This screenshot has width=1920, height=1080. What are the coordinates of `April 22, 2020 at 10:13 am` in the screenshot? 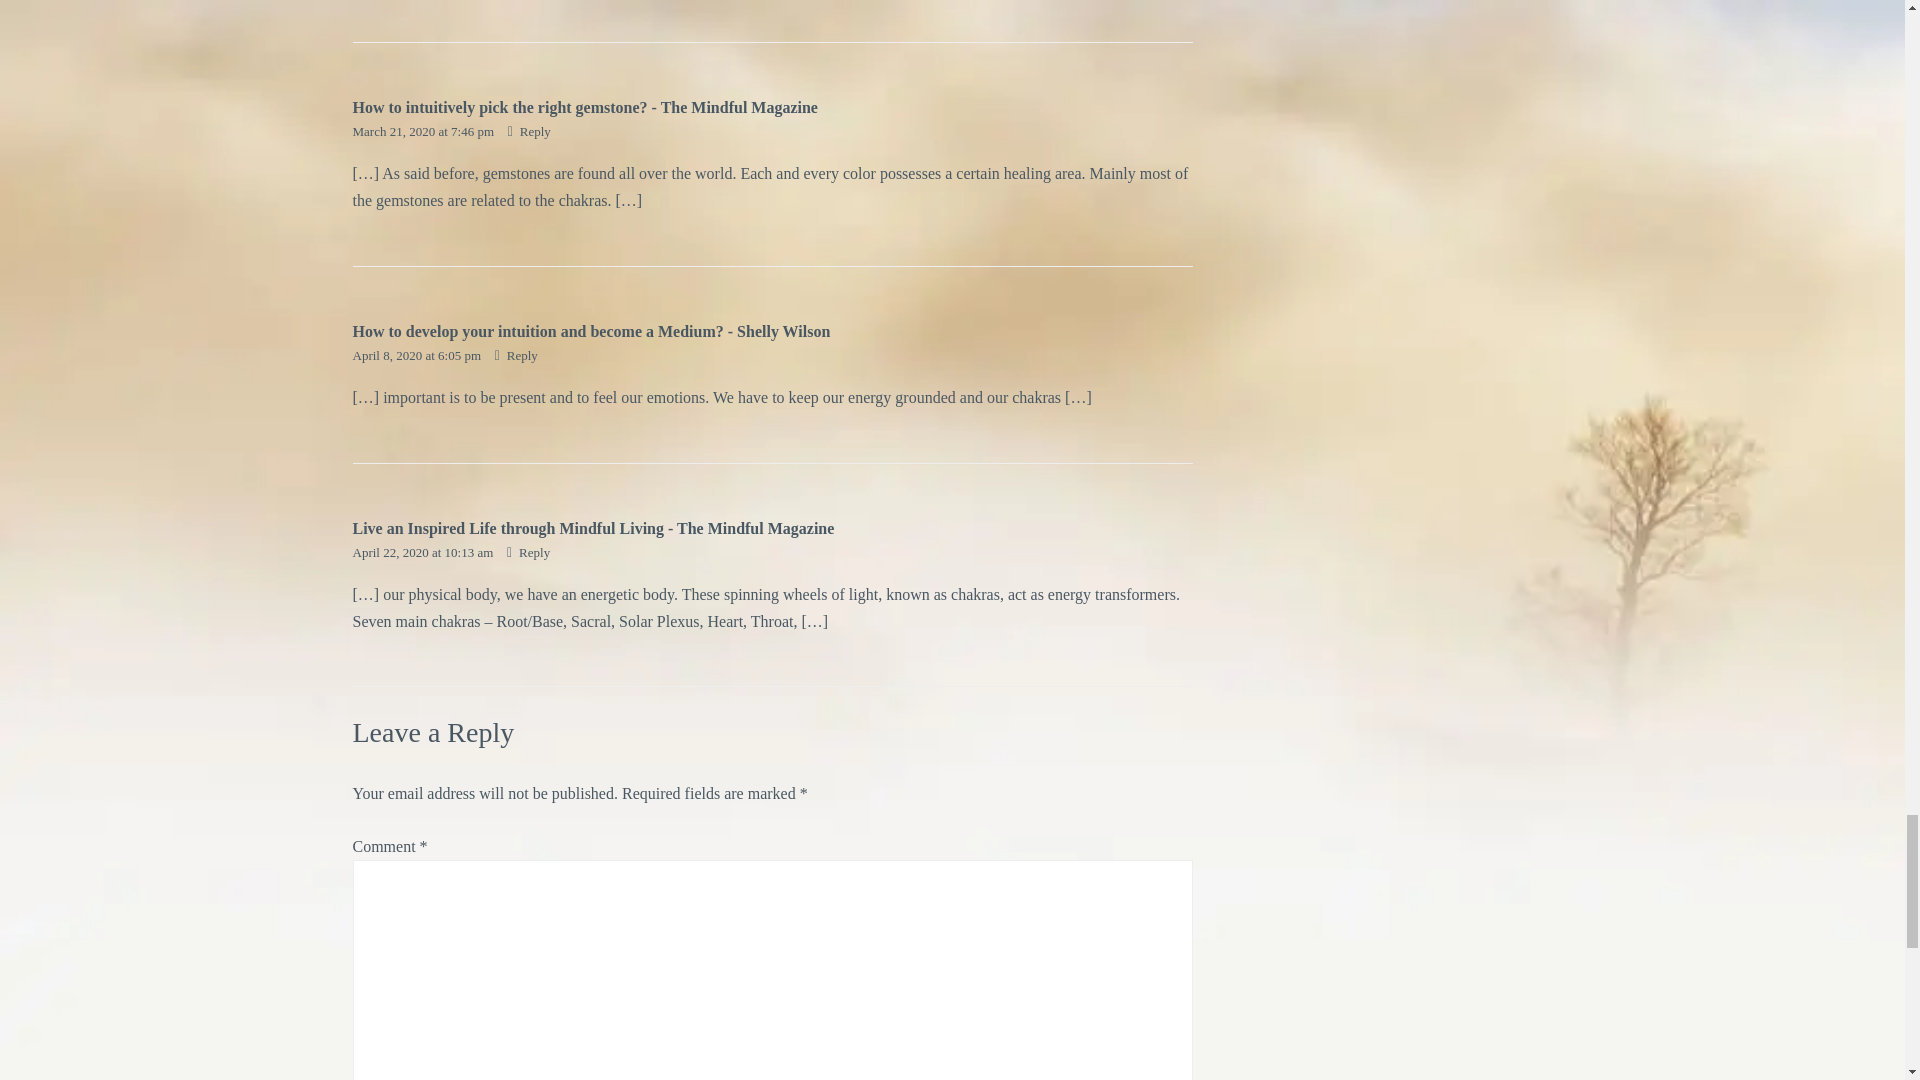 It's located at (423, 552).